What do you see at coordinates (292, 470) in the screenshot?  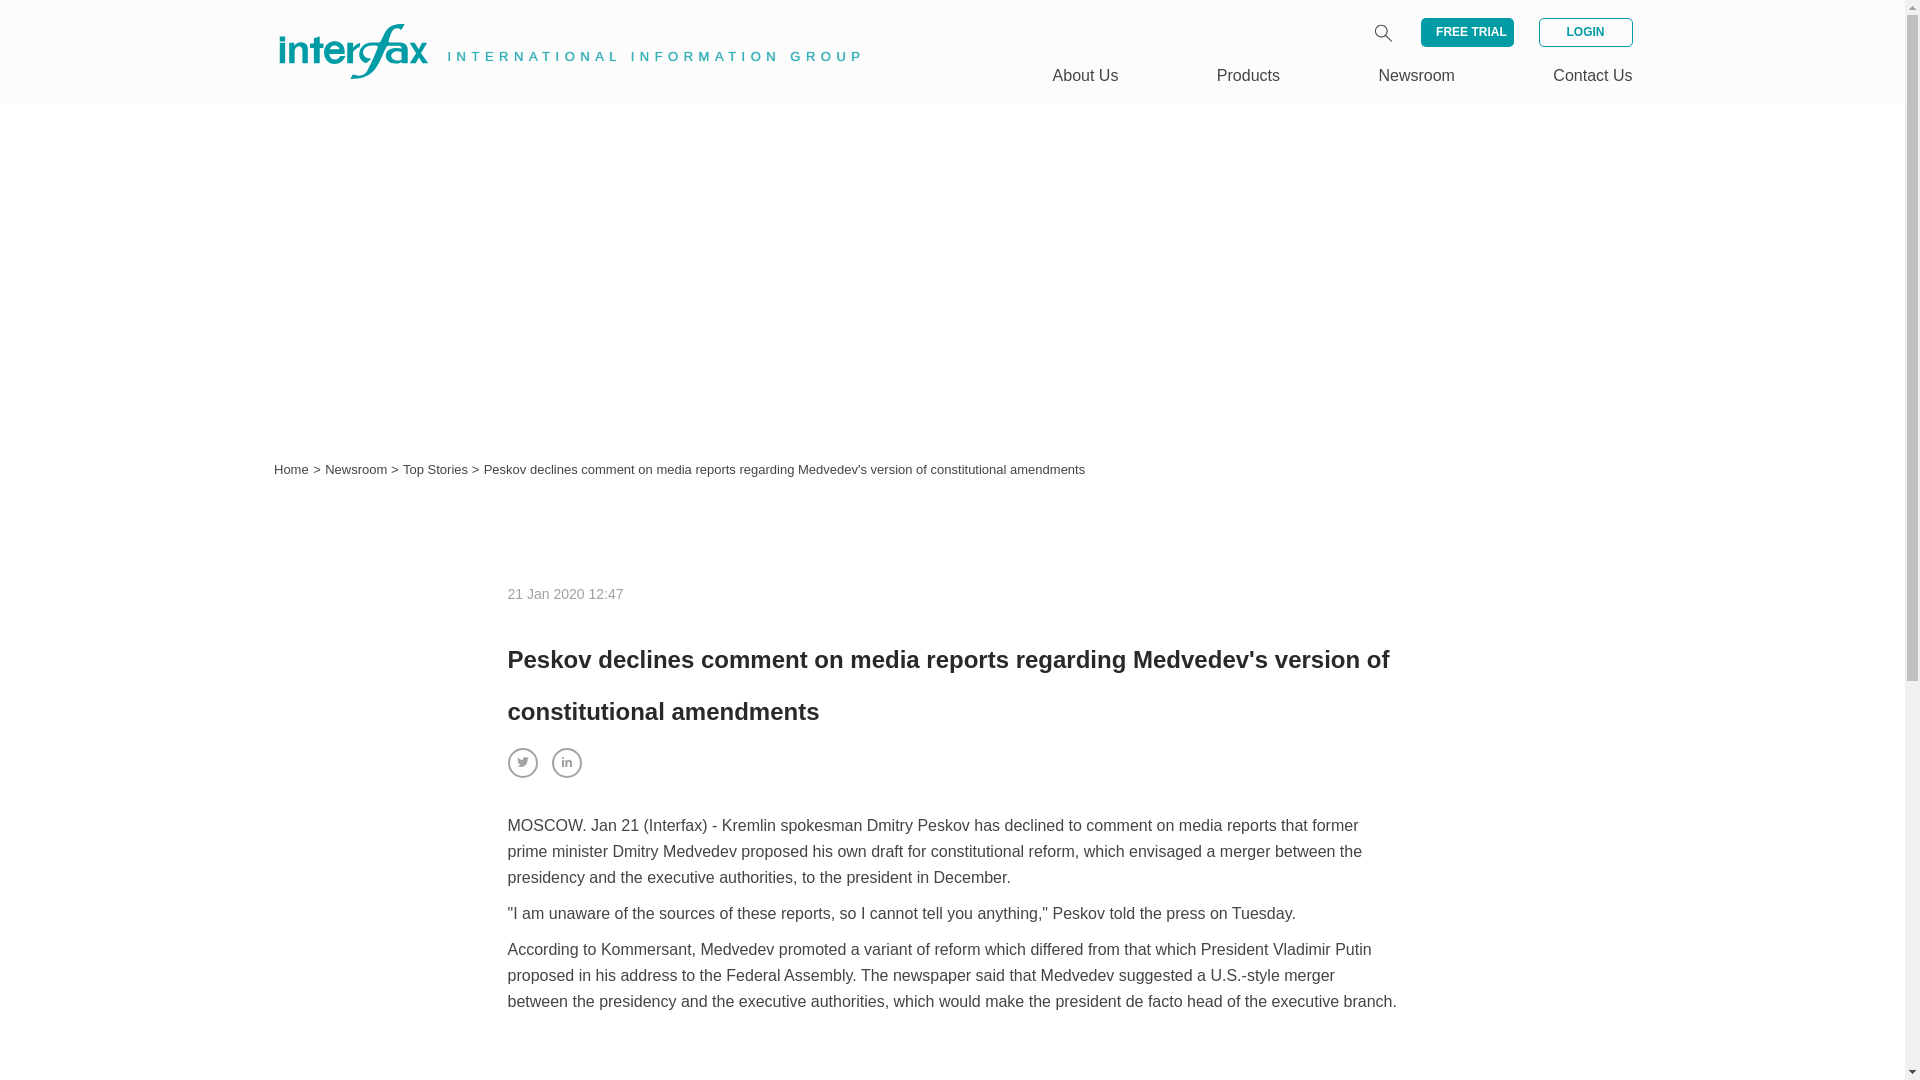 I see `Home` at bounding box center [292, 470].